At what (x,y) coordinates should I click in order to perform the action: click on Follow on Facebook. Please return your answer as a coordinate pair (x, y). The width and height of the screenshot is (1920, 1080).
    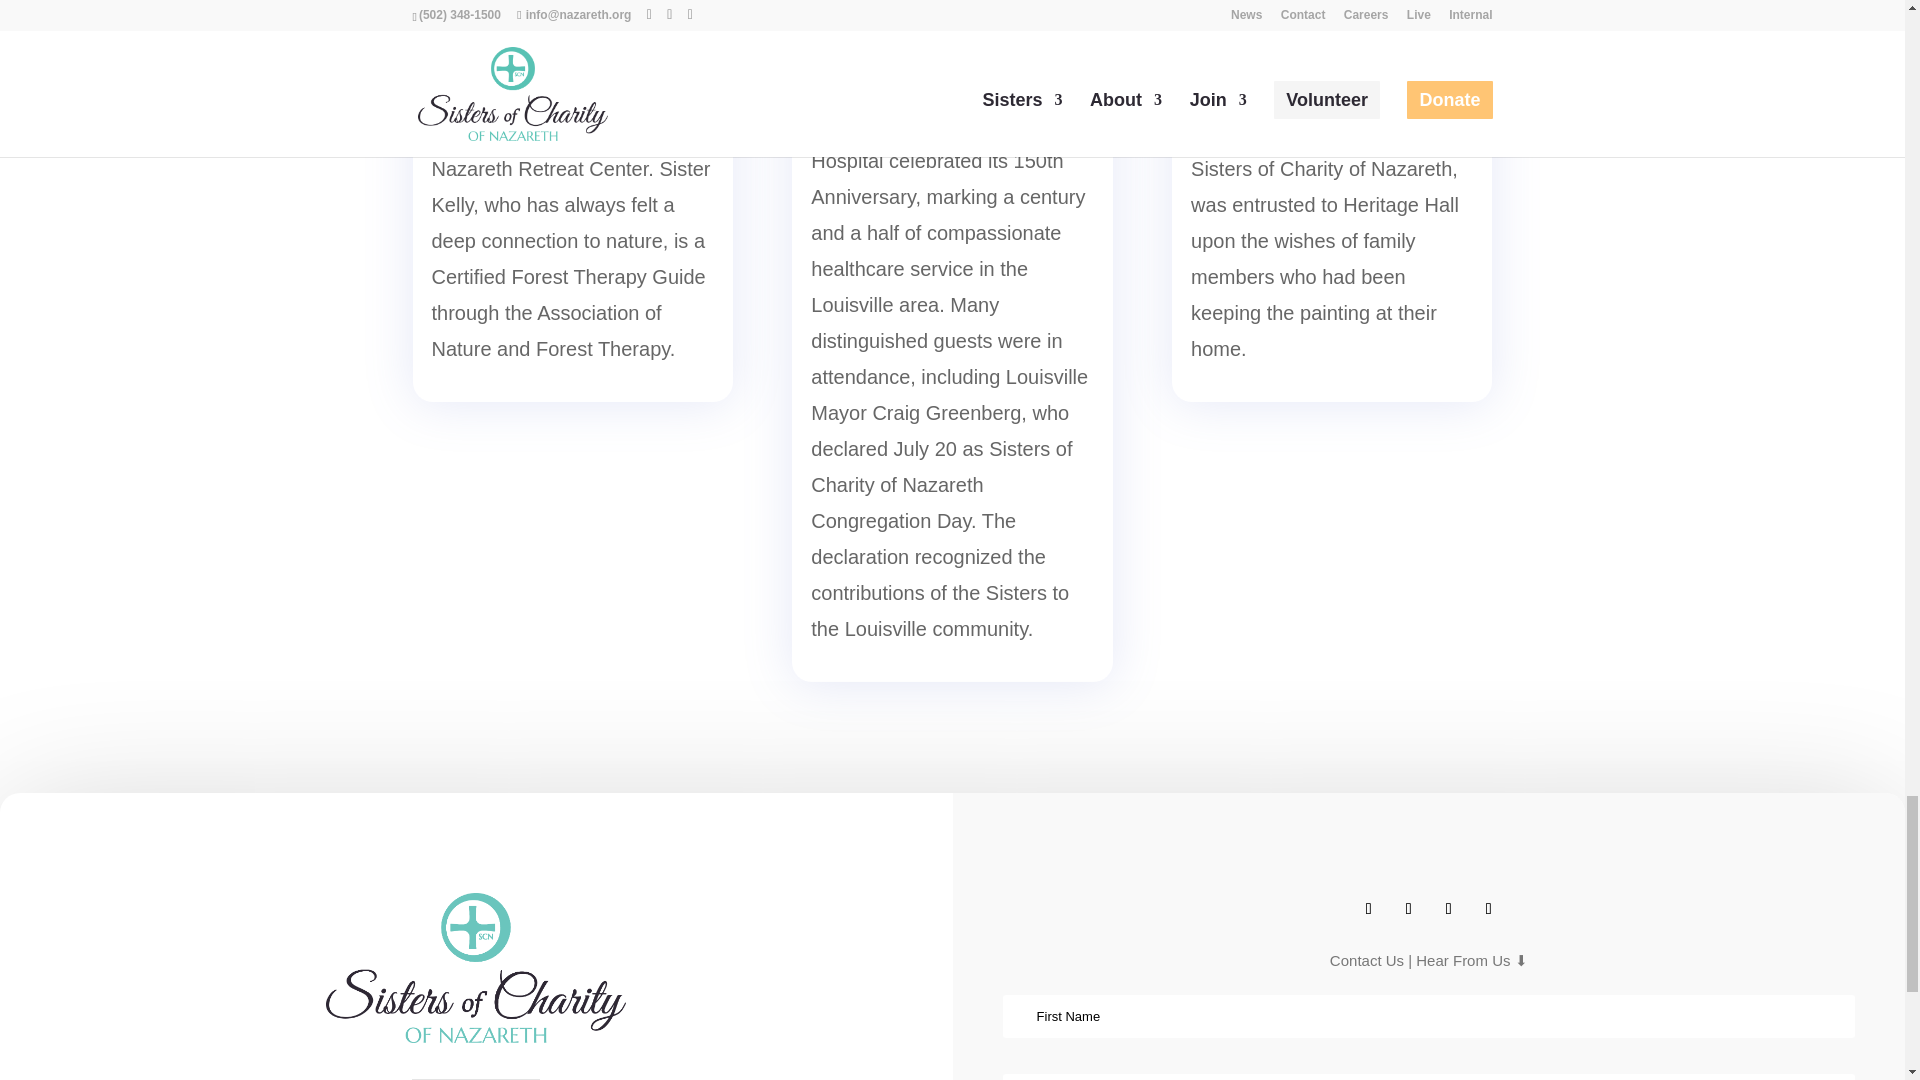
    Looking at the image, I should click on (1368, 908).